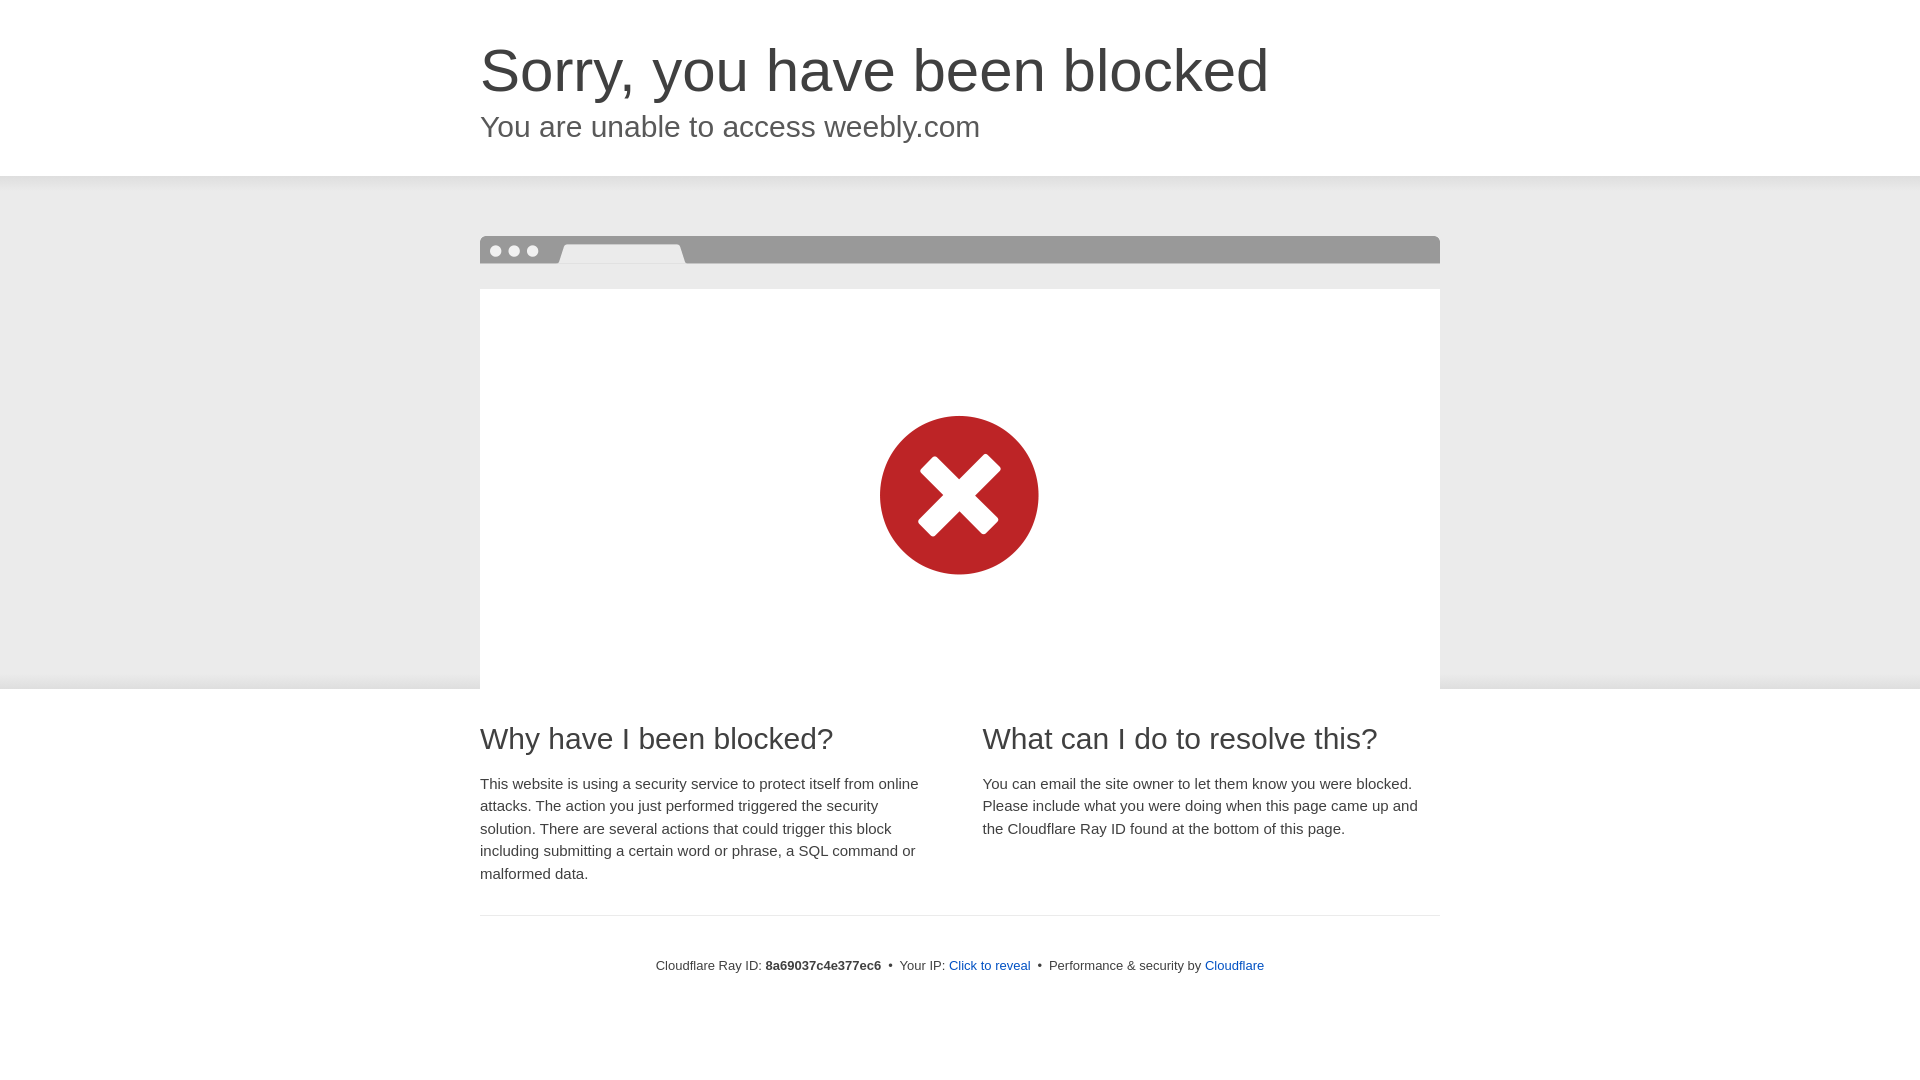  I want to click on Click to reveal, so click(990, 966).